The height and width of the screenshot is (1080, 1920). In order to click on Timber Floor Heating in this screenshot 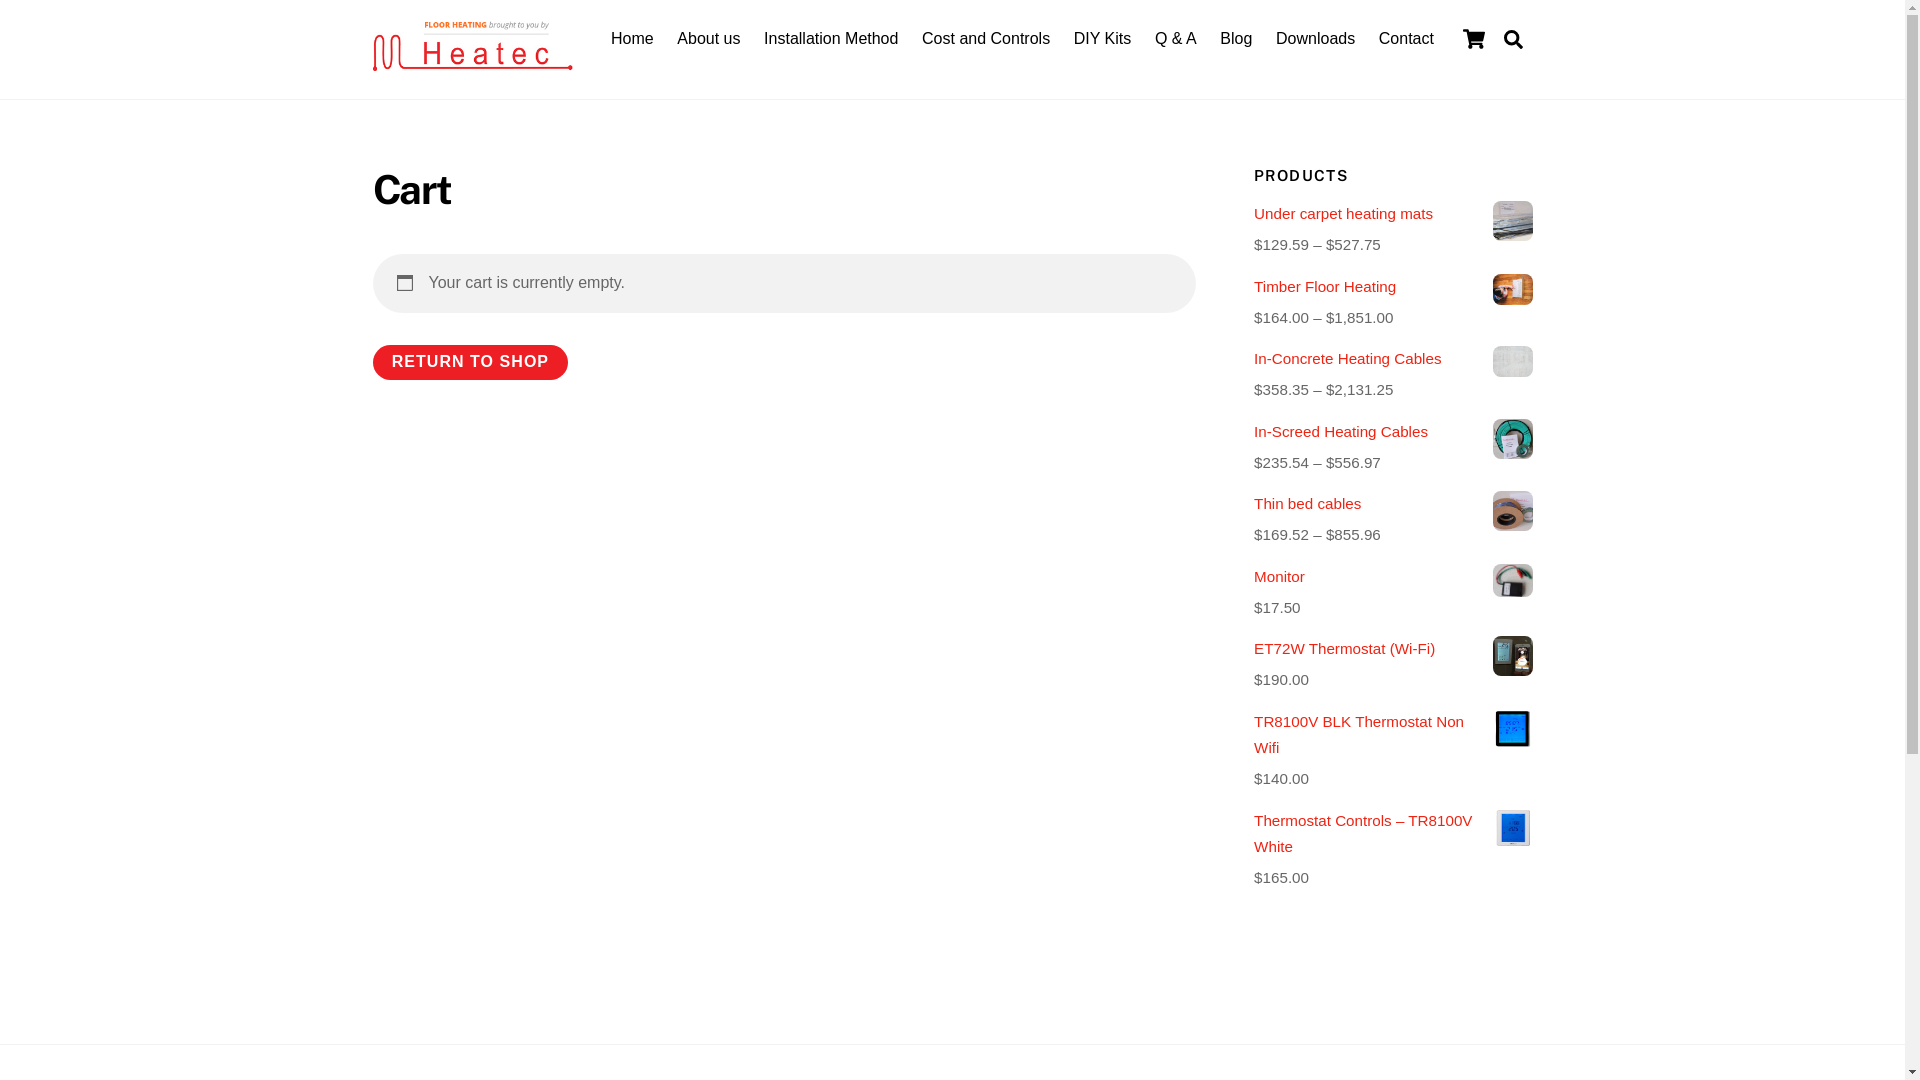, I will do `click(1393, 287)`.